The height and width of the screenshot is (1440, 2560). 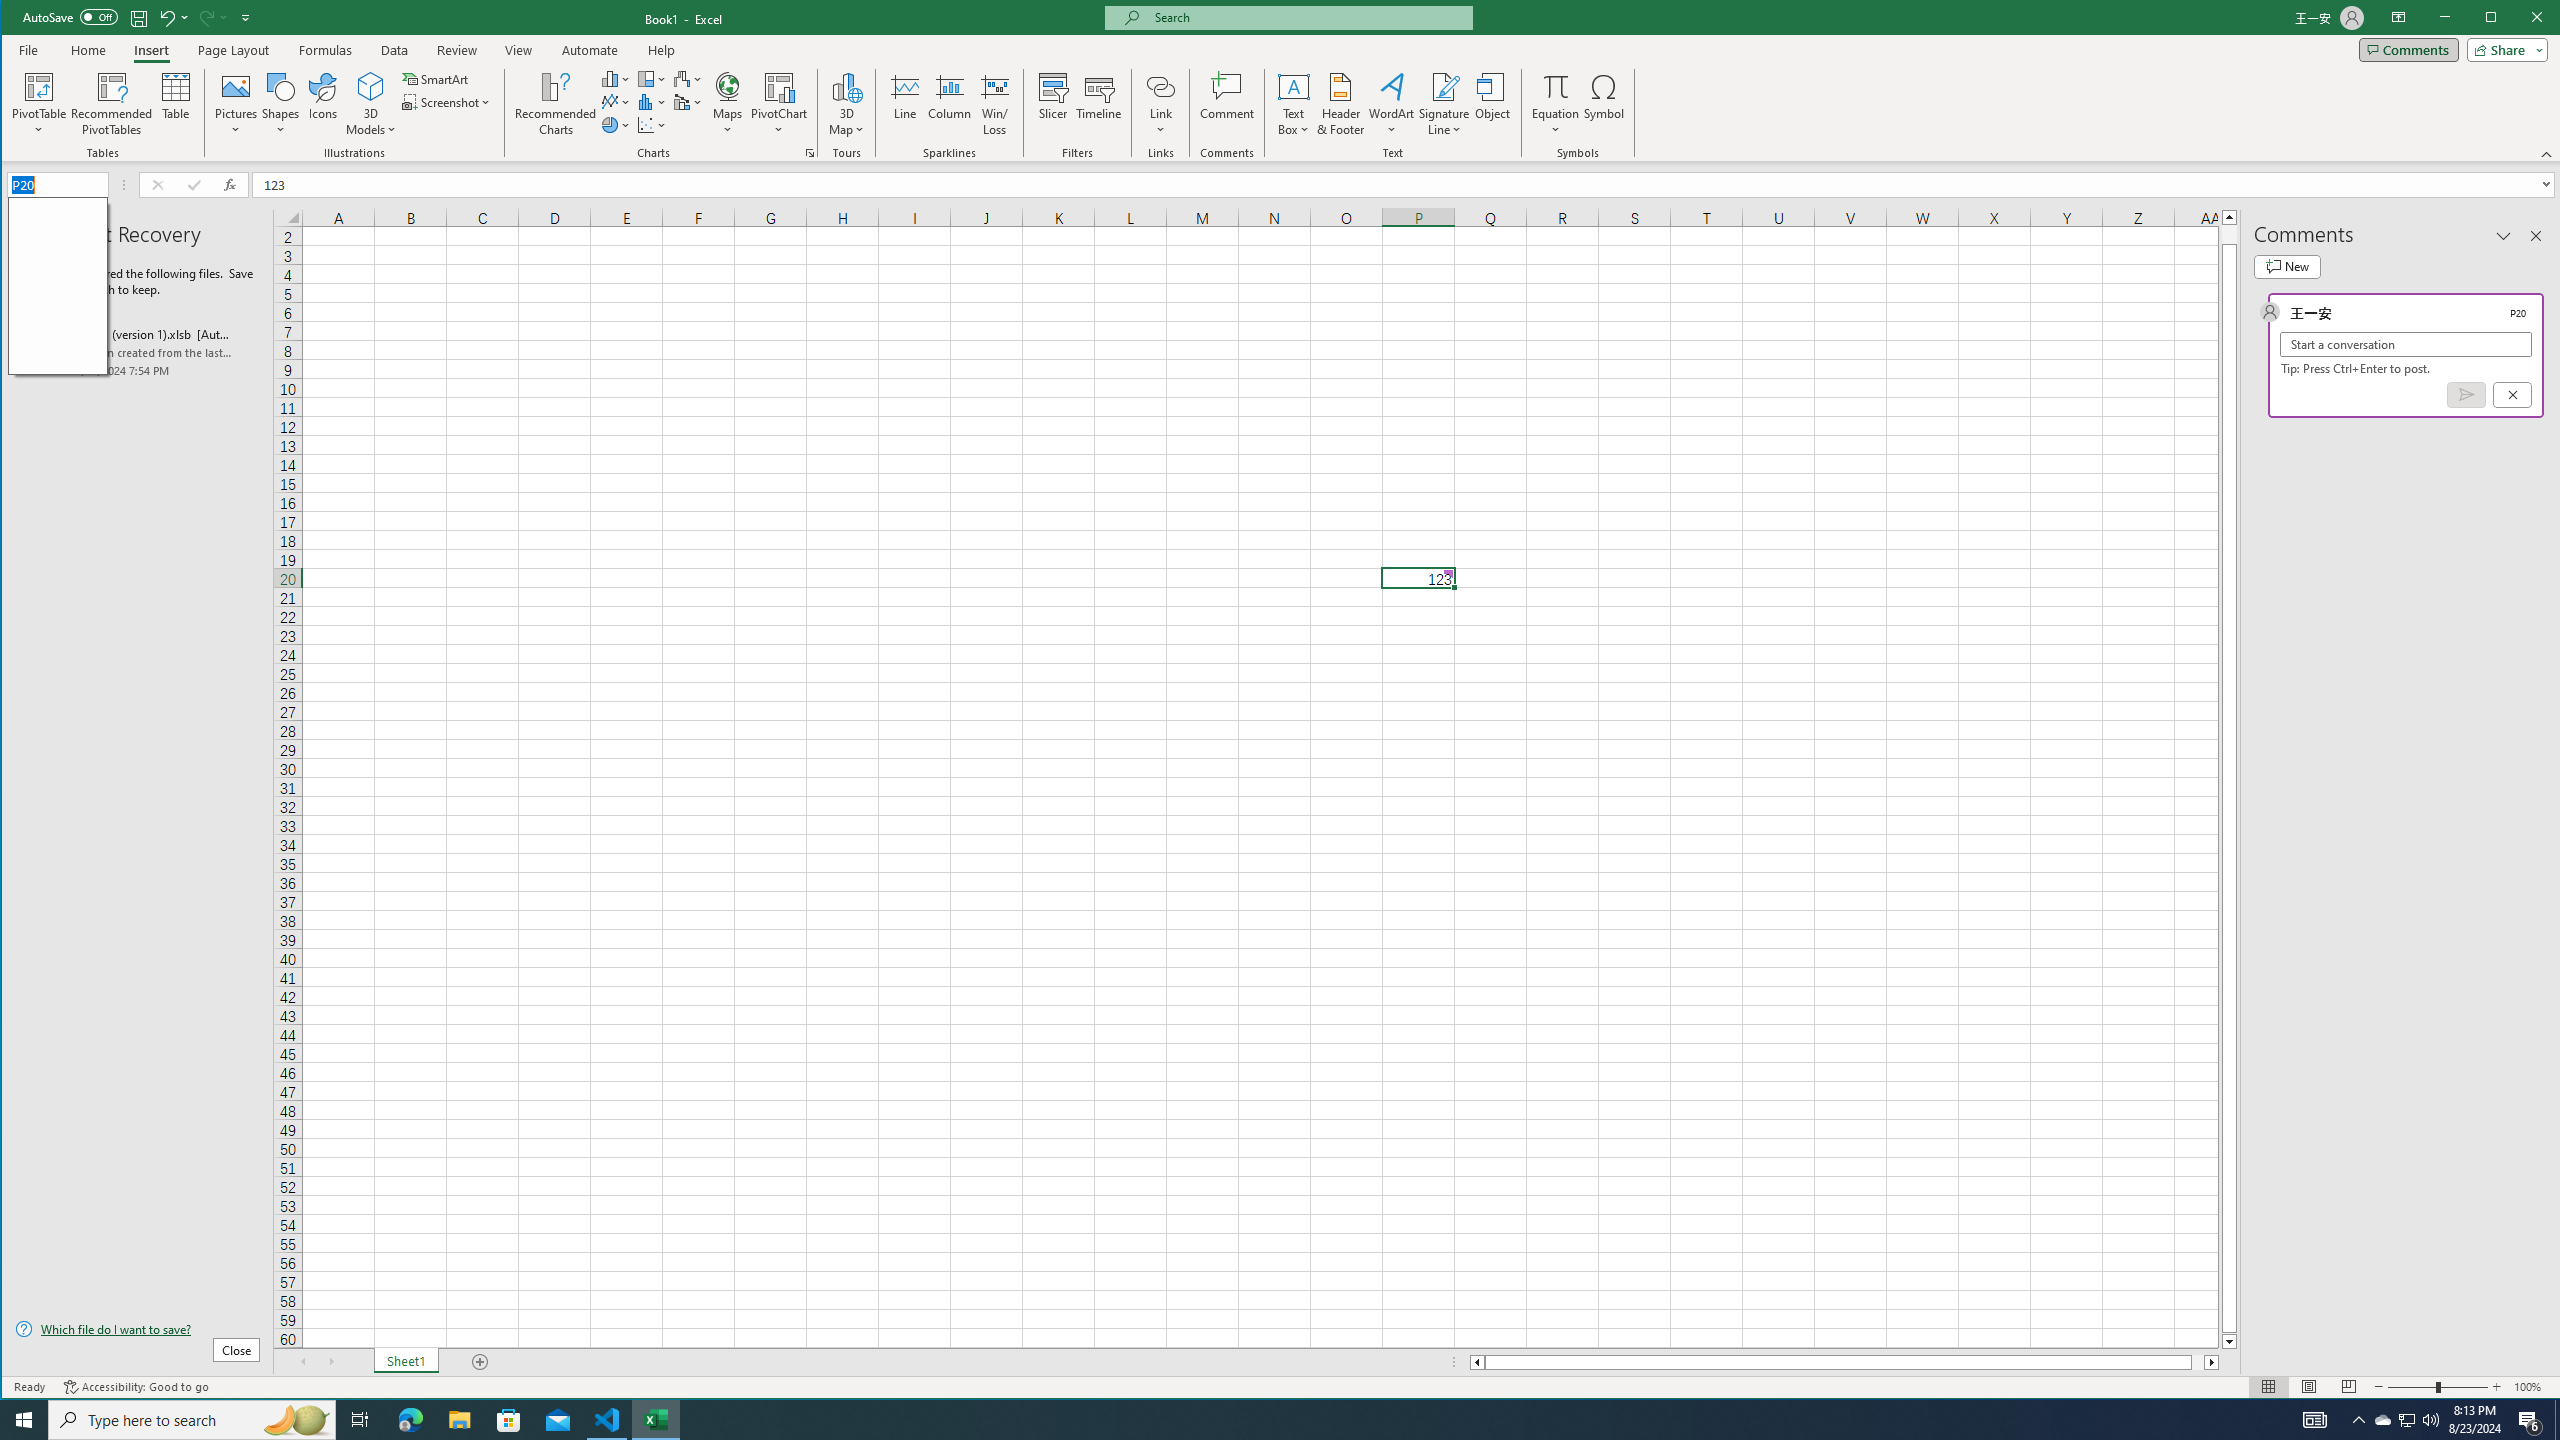 I want to click on 3D Models, so click(x=371, y=86).